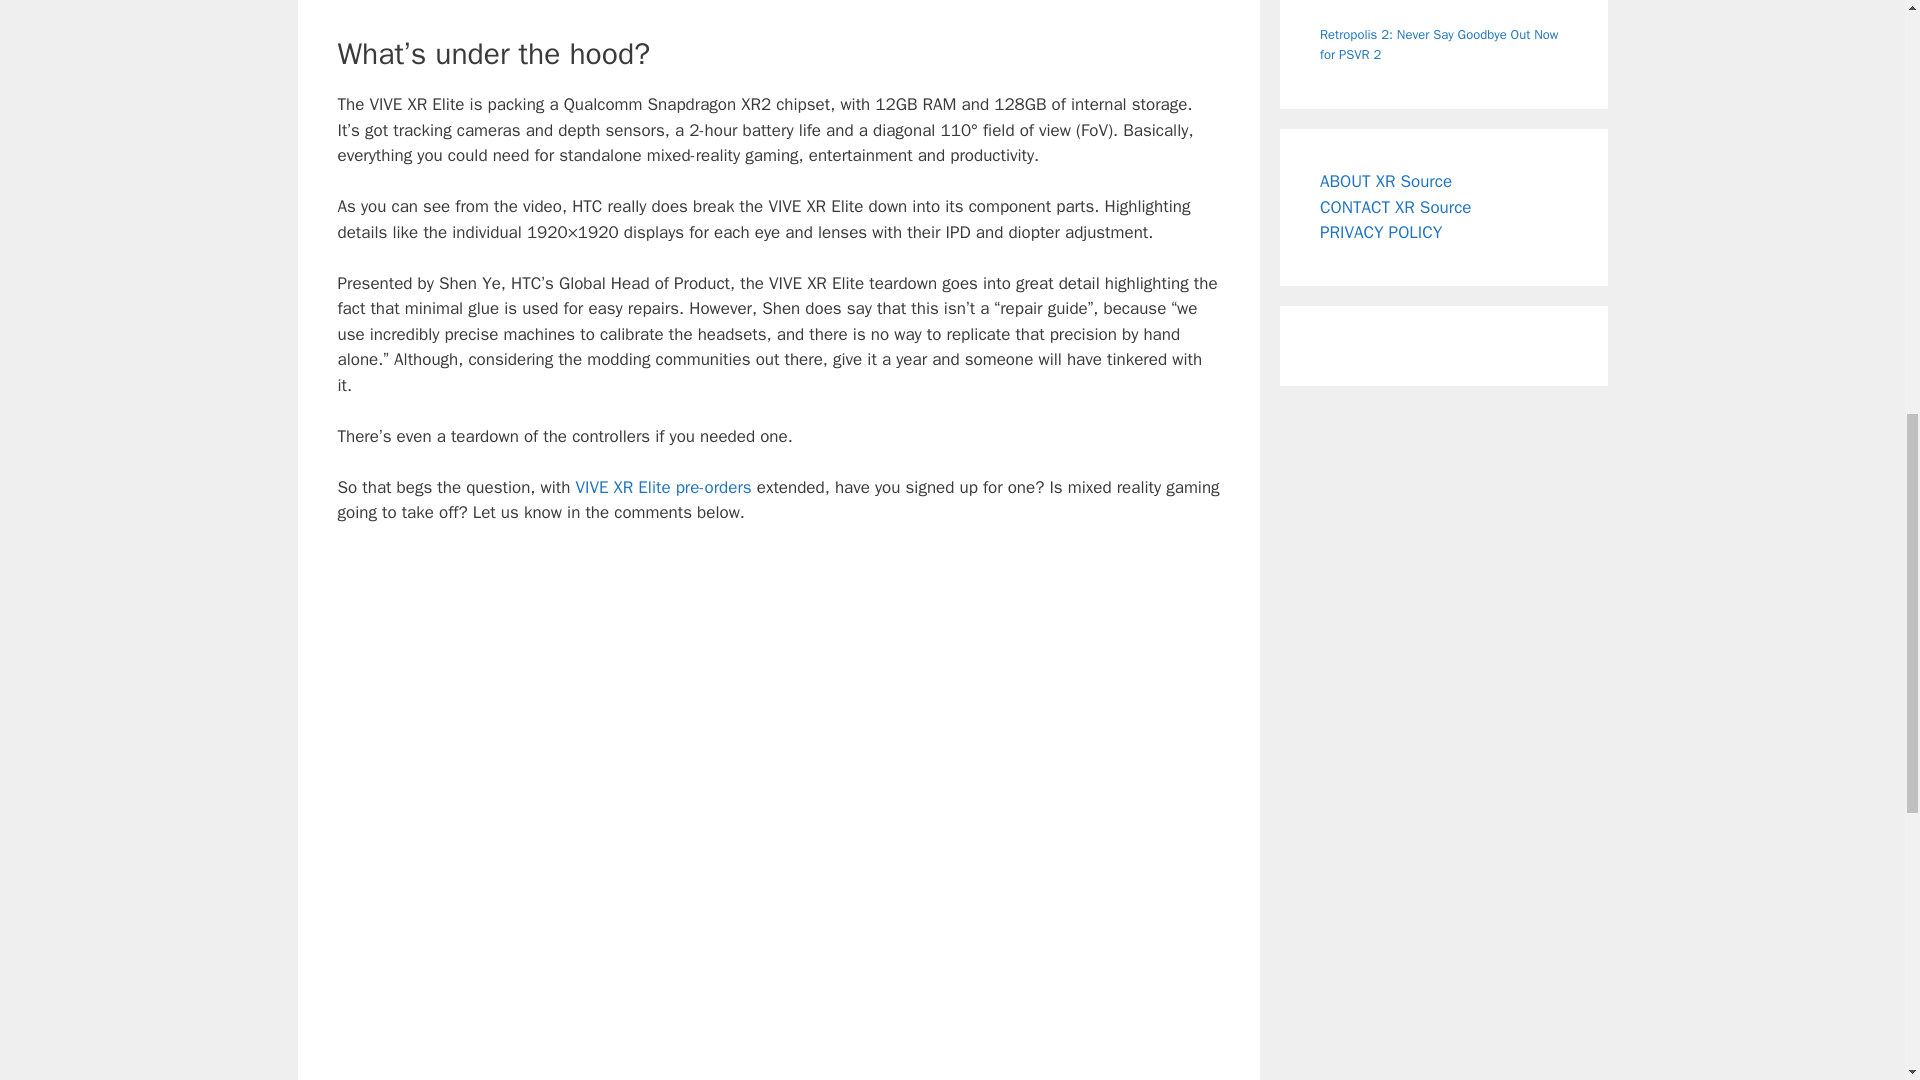 This screenshot has height=1080, width=1920. Describe the element at coordinates (1386, 181) in the screenshot. I see `ABOUT XR Source` at that location.